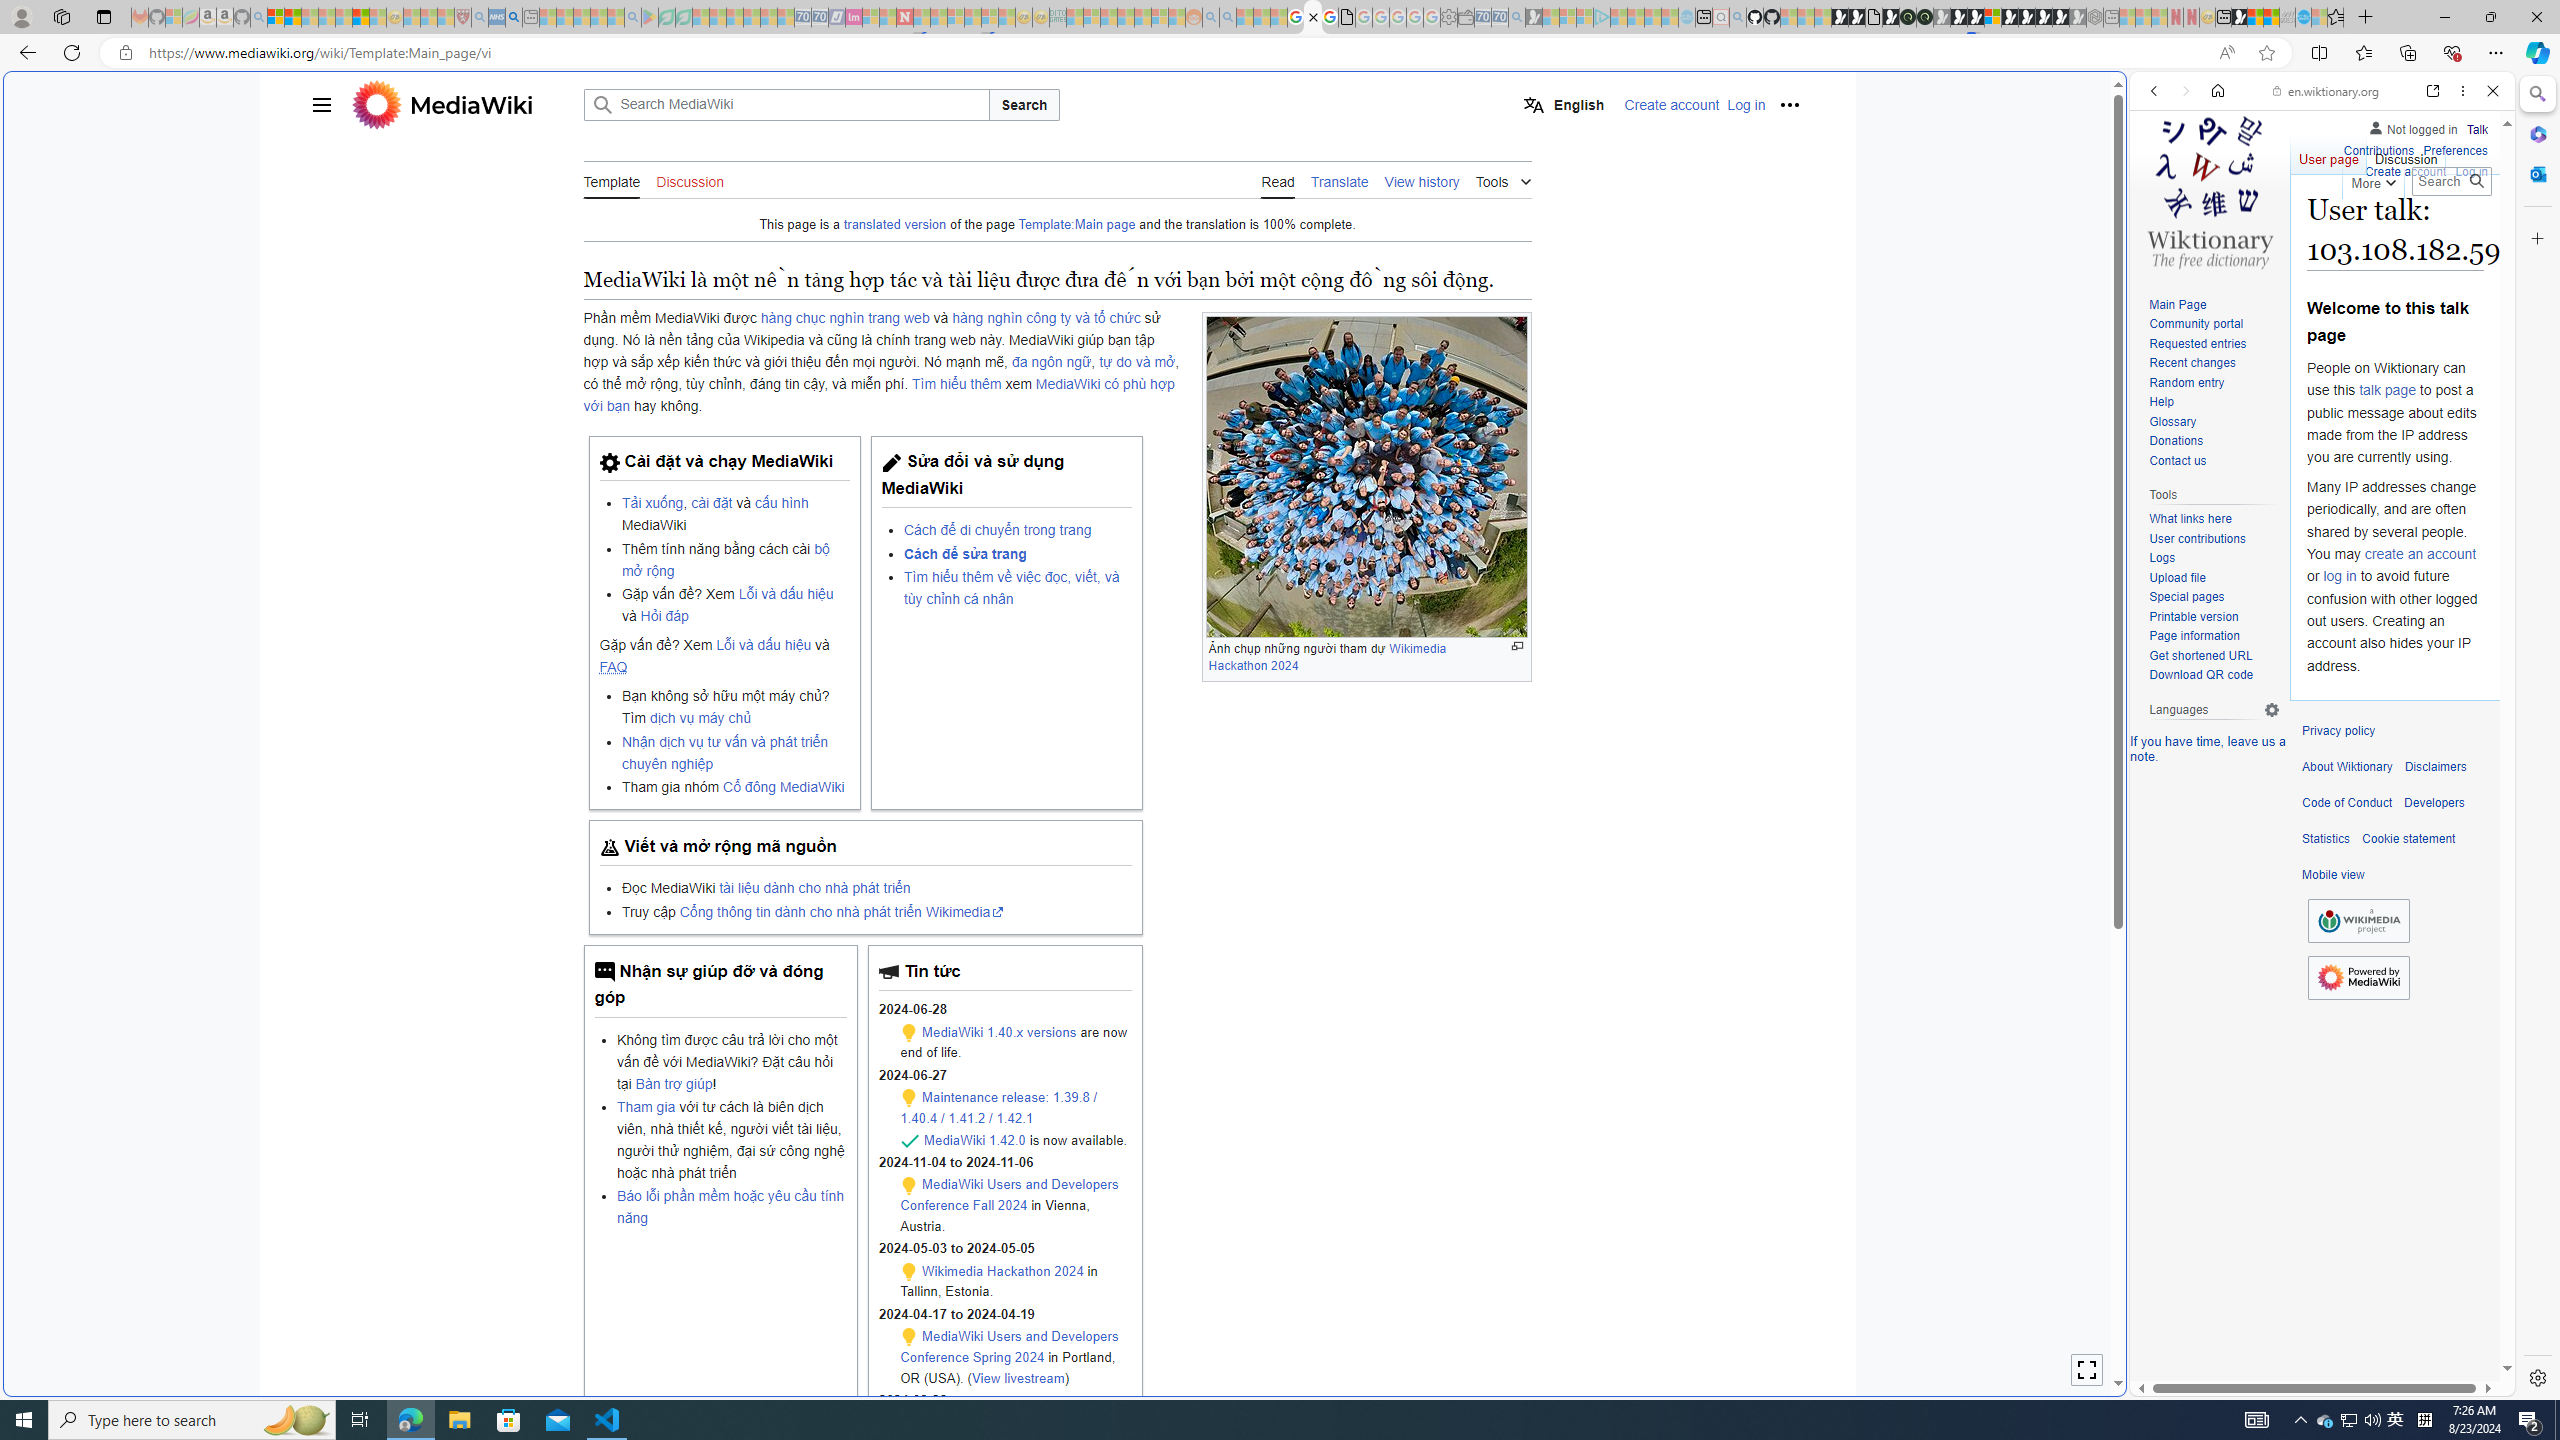 The width and height of the screenshot is (2560, 1440). What do you see at coordinates (1002, 1270) in the screenshot?
I see `Wikimedia Hackathon 2024` at bounding box center [1002, 1270].